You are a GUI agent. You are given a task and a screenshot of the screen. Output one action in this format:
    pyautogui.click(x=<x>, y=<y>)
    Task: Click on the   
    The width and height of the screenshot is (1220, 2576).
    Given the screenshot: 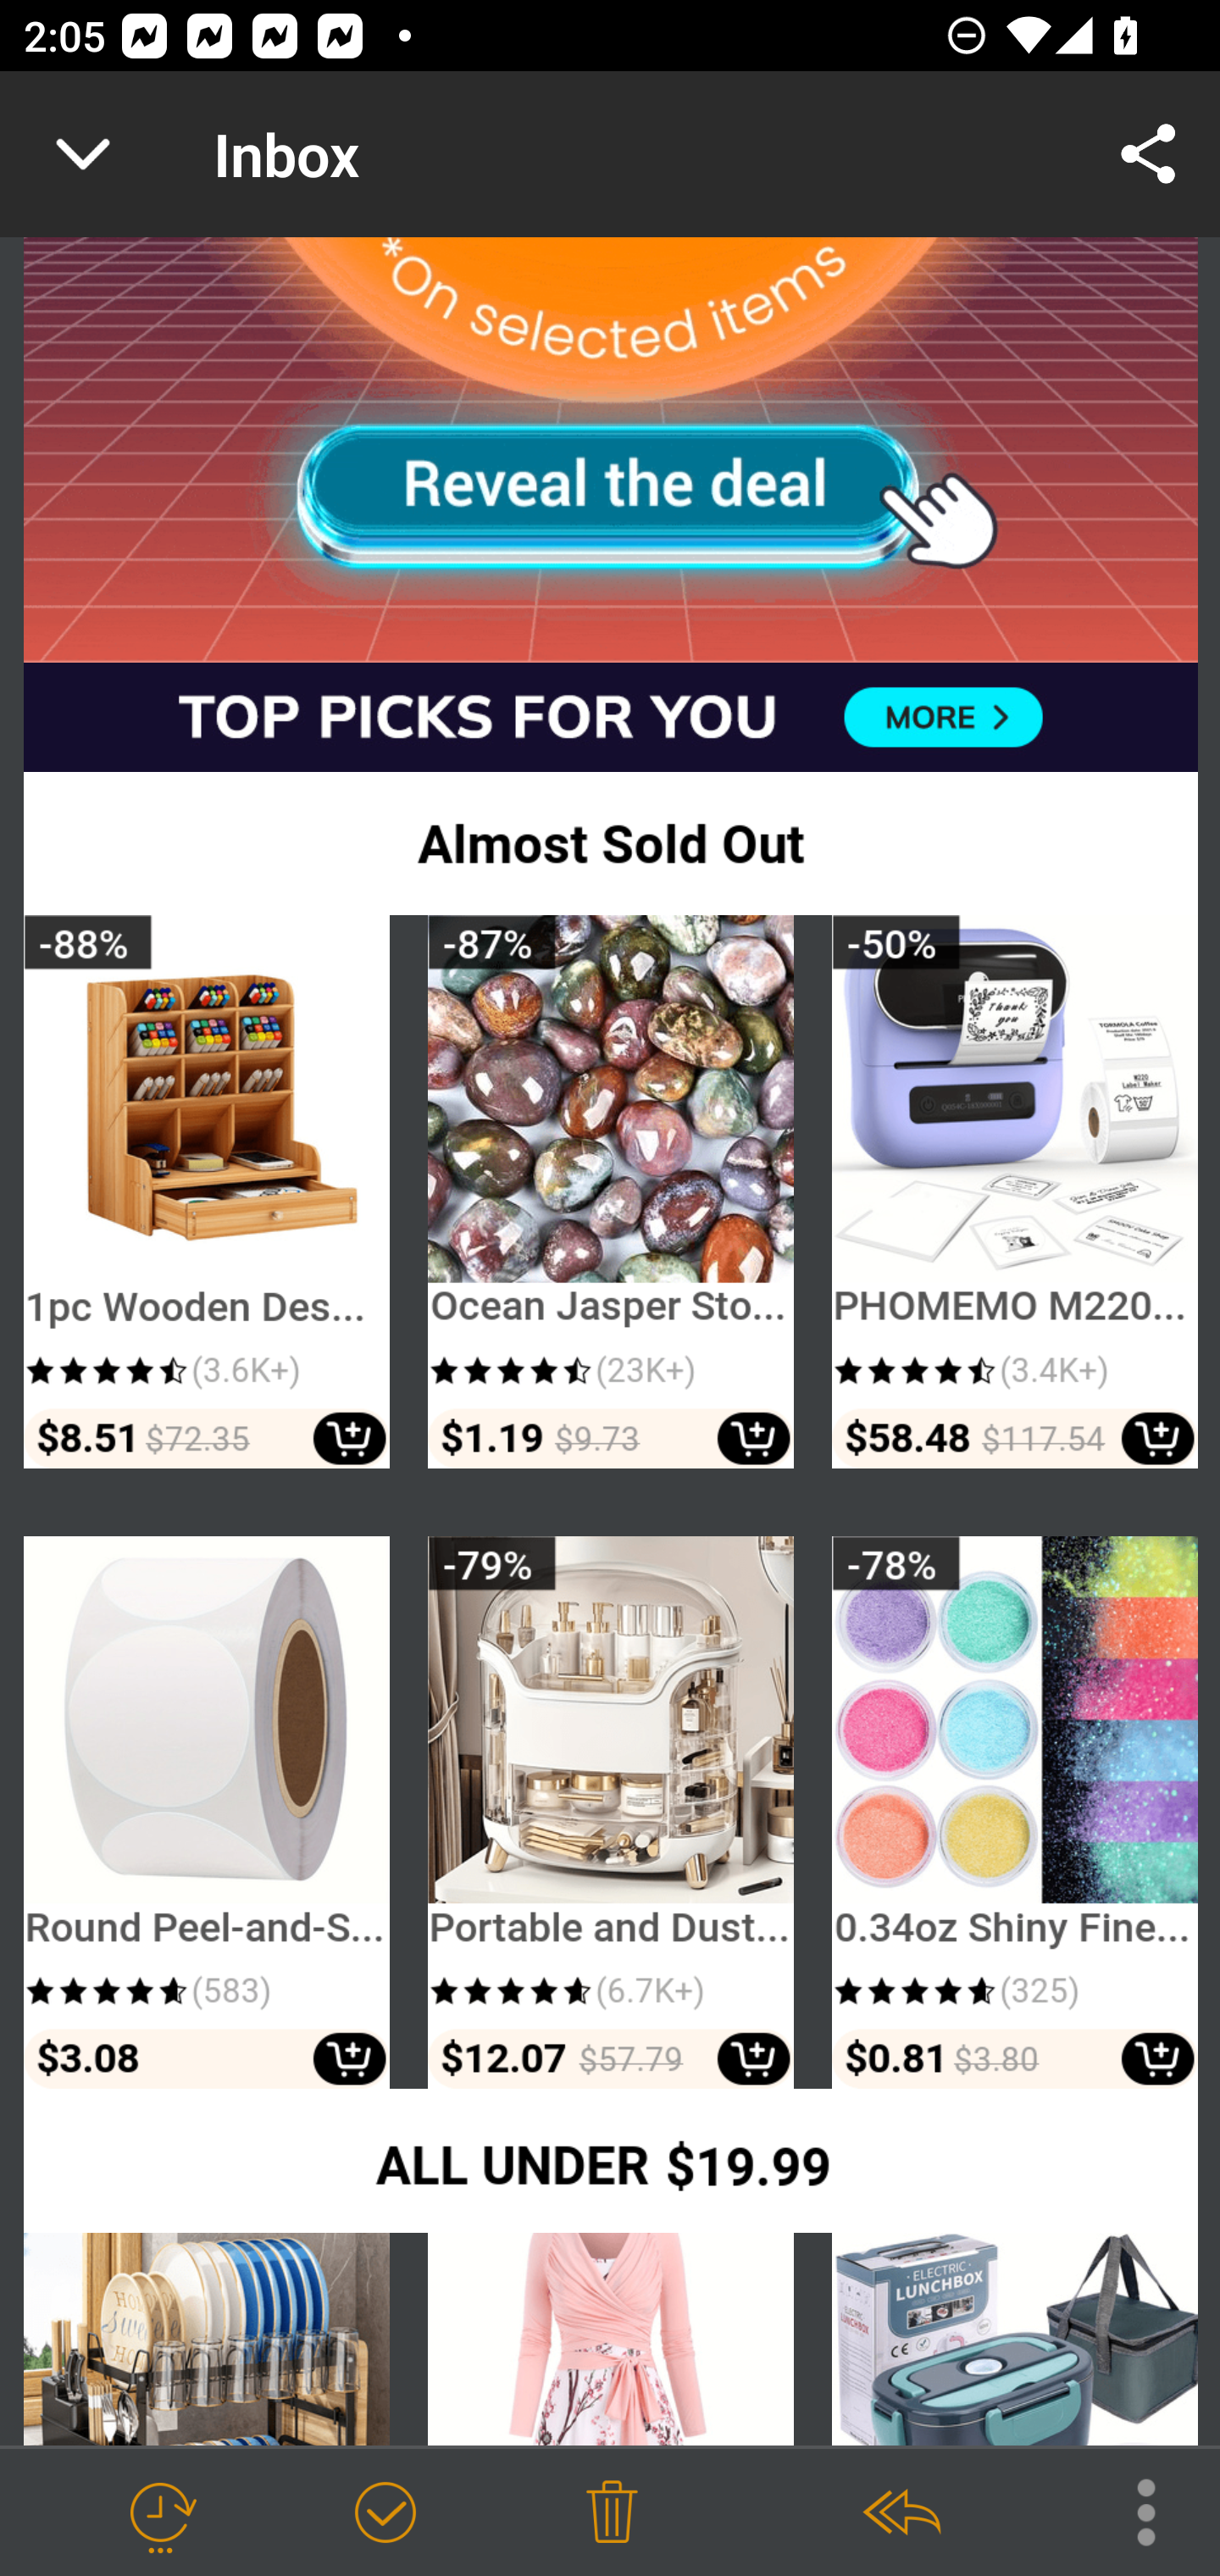 What is the action you would take?
    pyautogui.click(x=612, y=844)
    